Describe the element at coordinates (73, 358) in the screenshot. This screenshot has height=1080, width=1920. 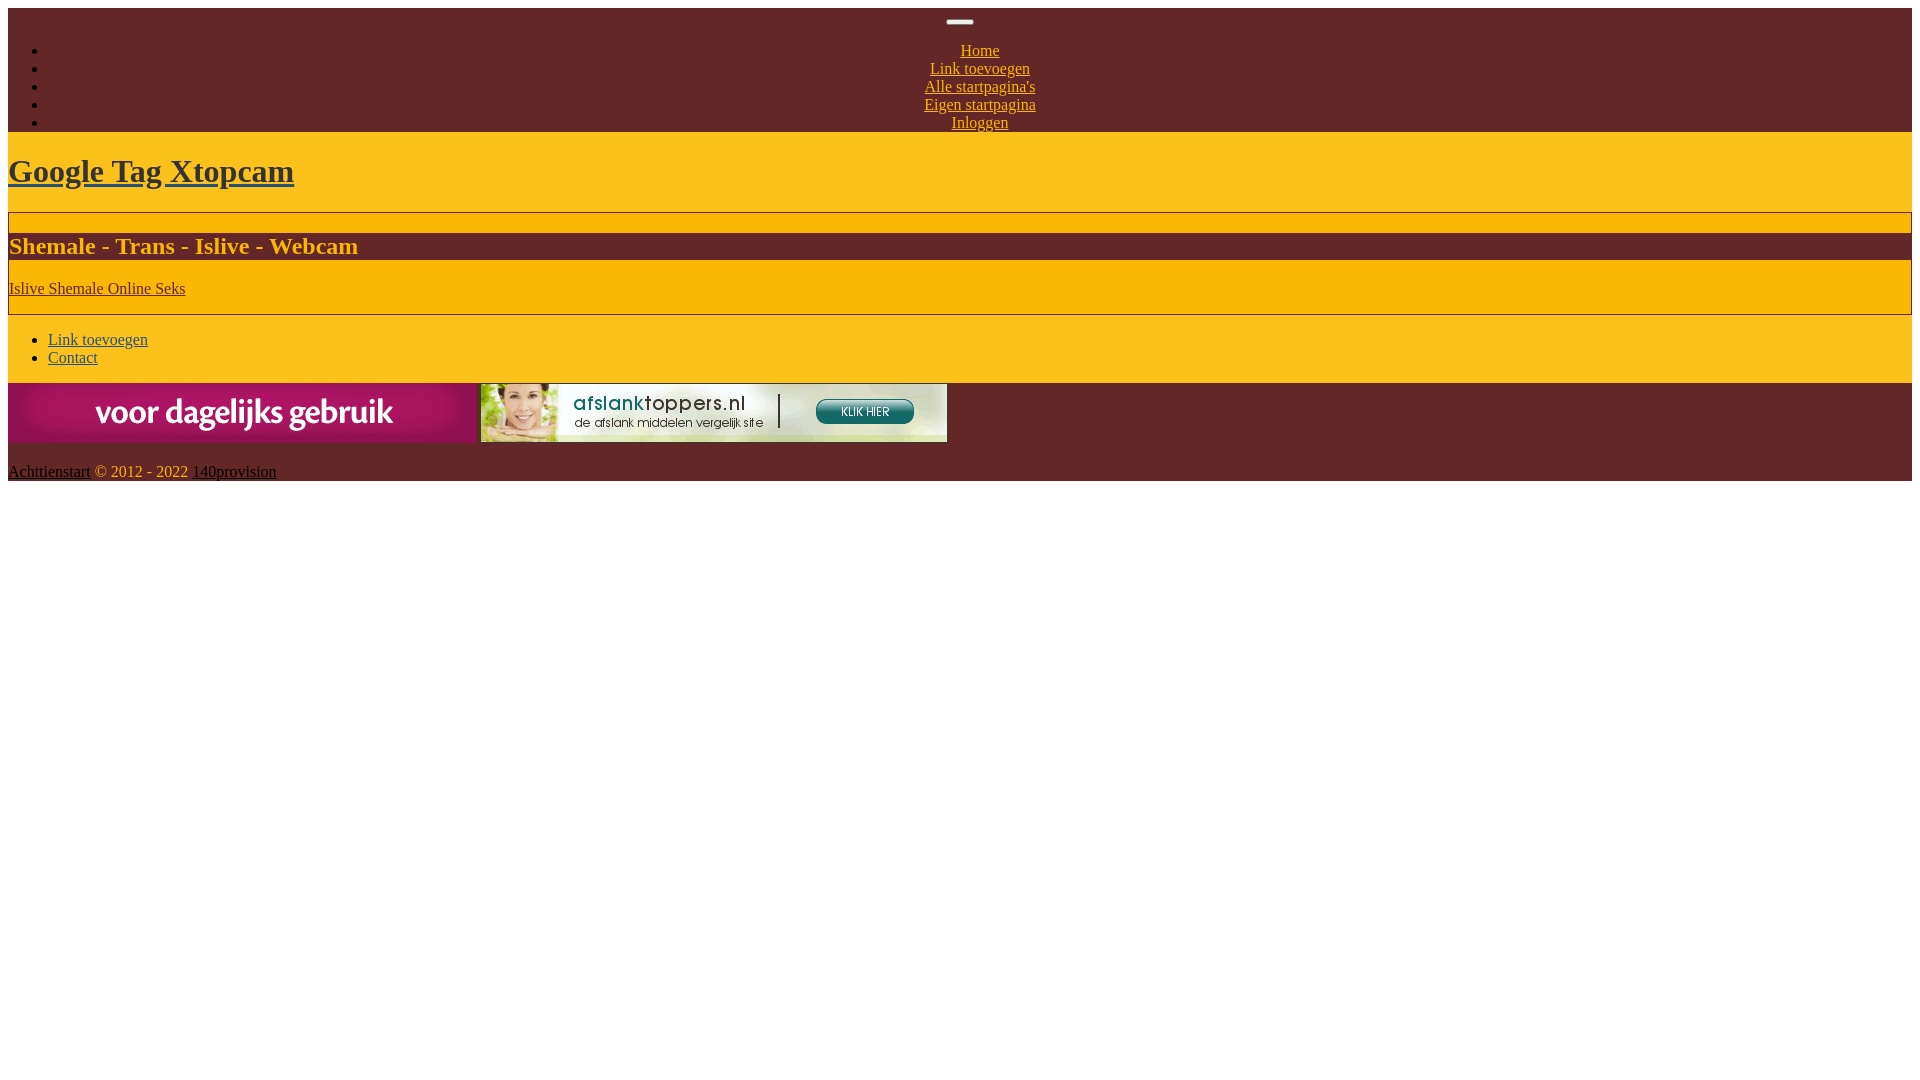
I see `Contact` at that location.